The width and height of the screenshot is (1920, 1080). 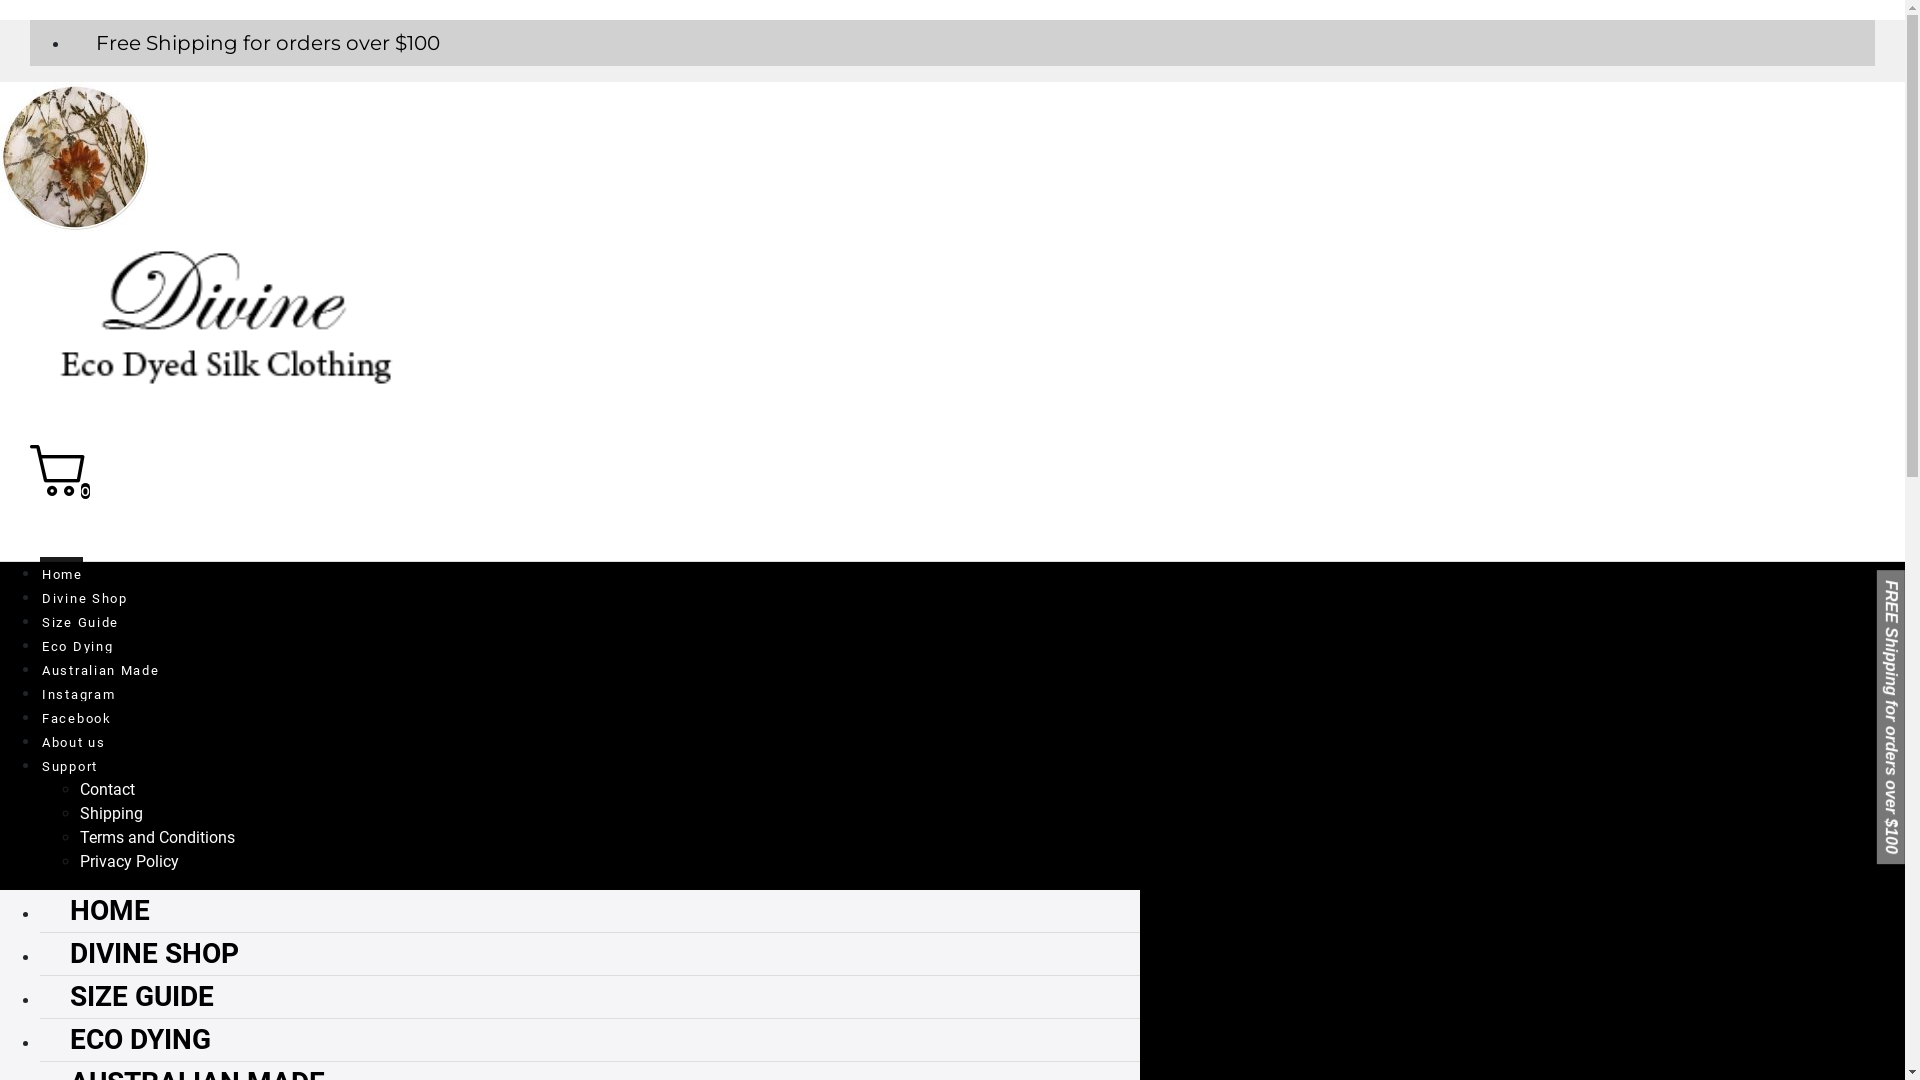 What do you see at coordinates (112, 814) in the screenshot?
I see `Shipping` at bounding box center [112, 814].